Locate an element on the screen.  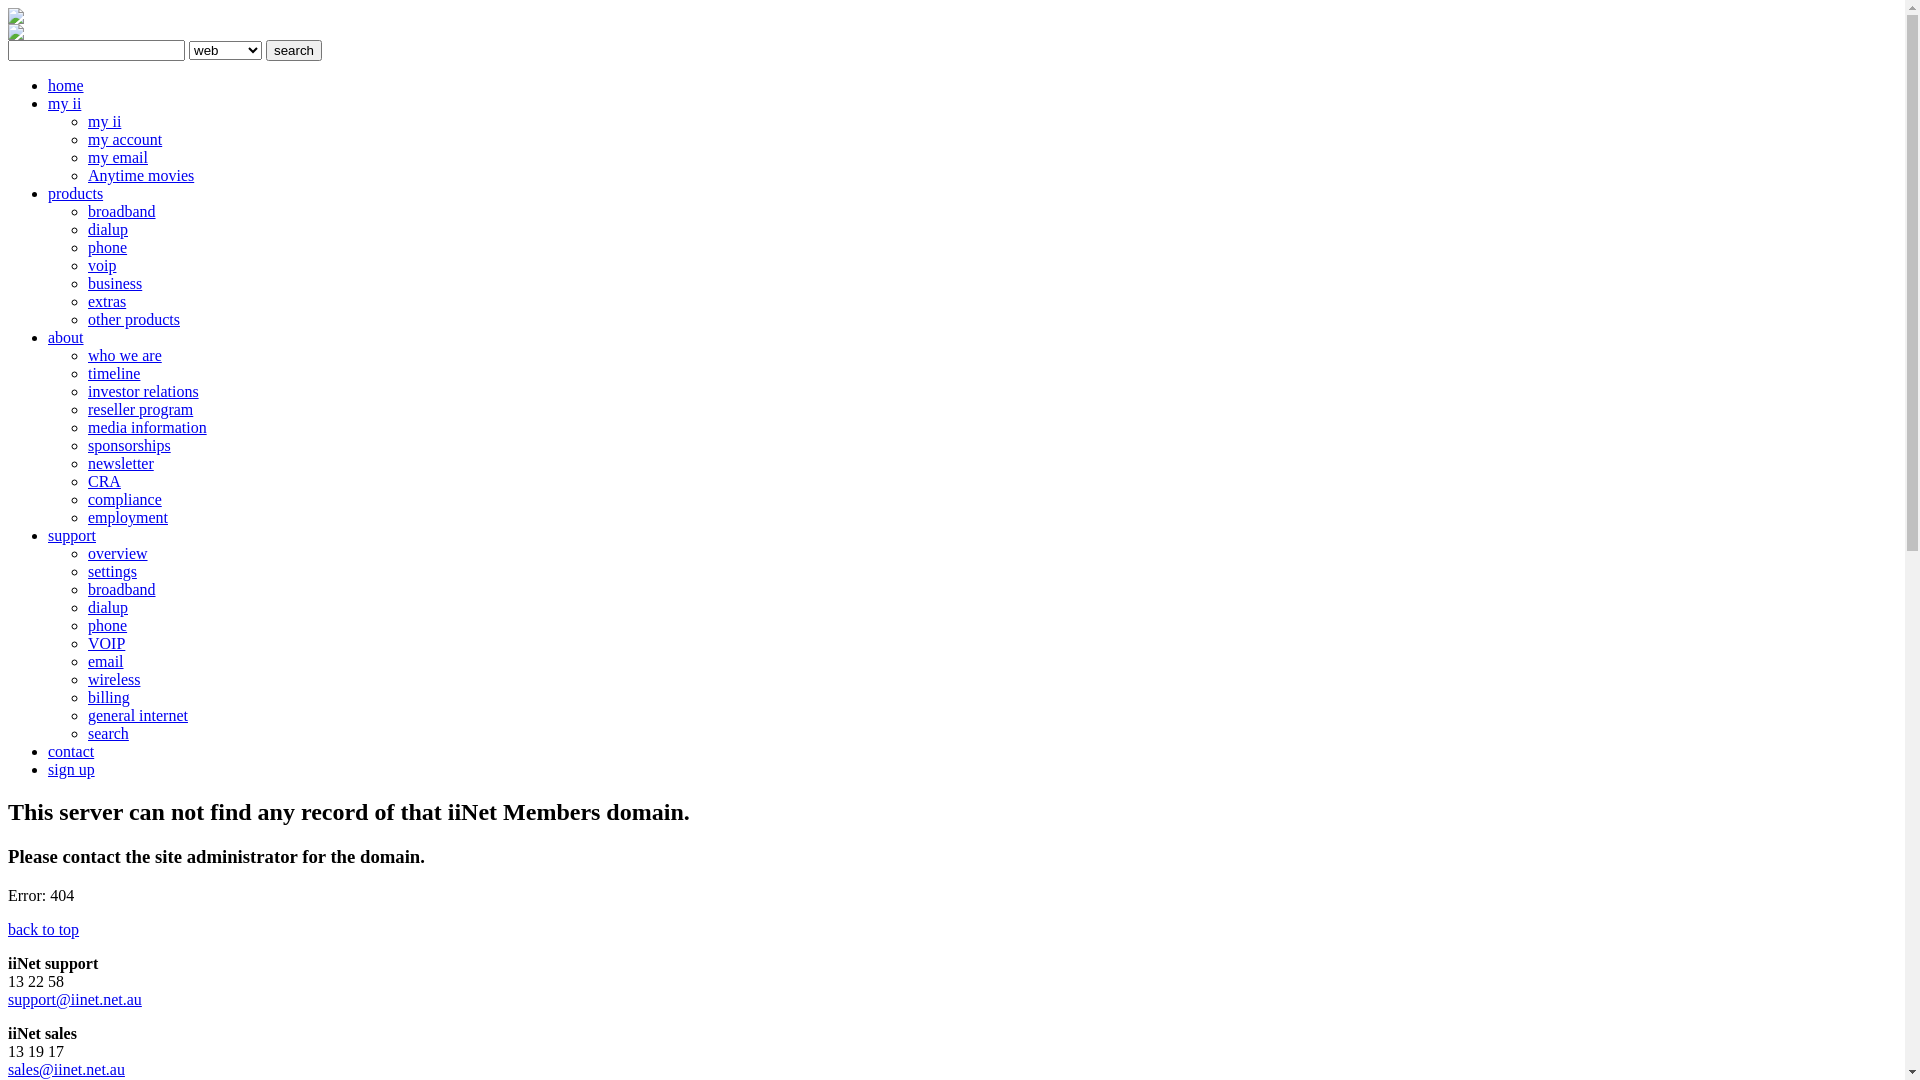
CRA is located at coordinates (104, 482).